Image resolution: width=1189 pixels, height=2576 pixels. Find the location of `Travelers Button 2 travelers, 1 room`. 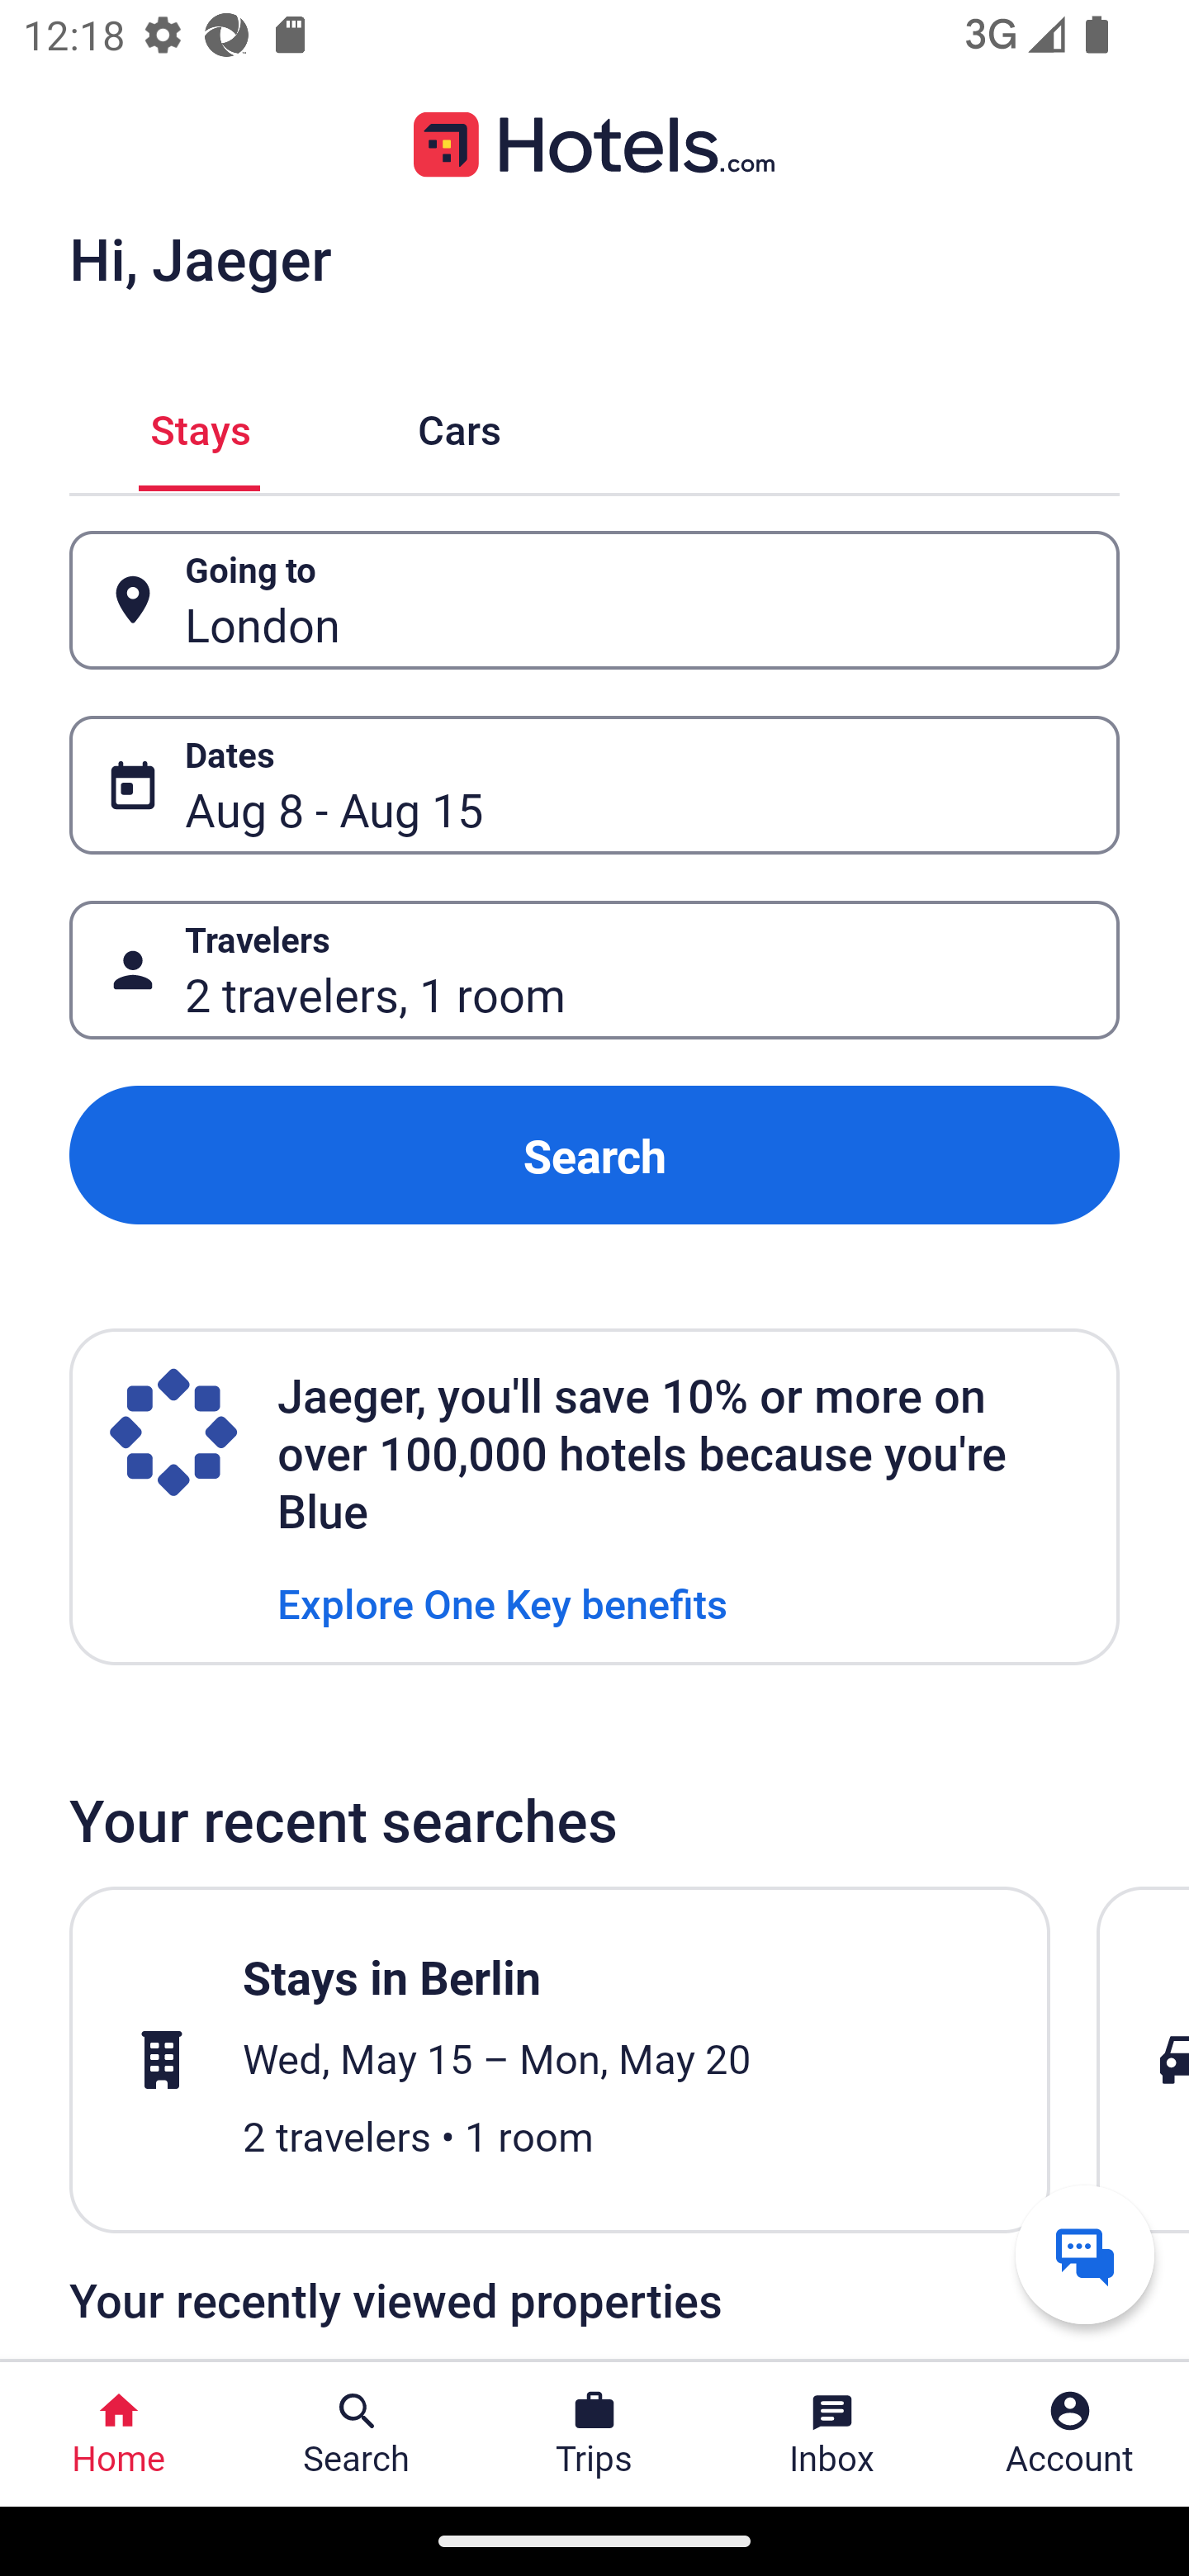

Travelers Button 2 travelers, 1 room is located at coordinates (594, 971).